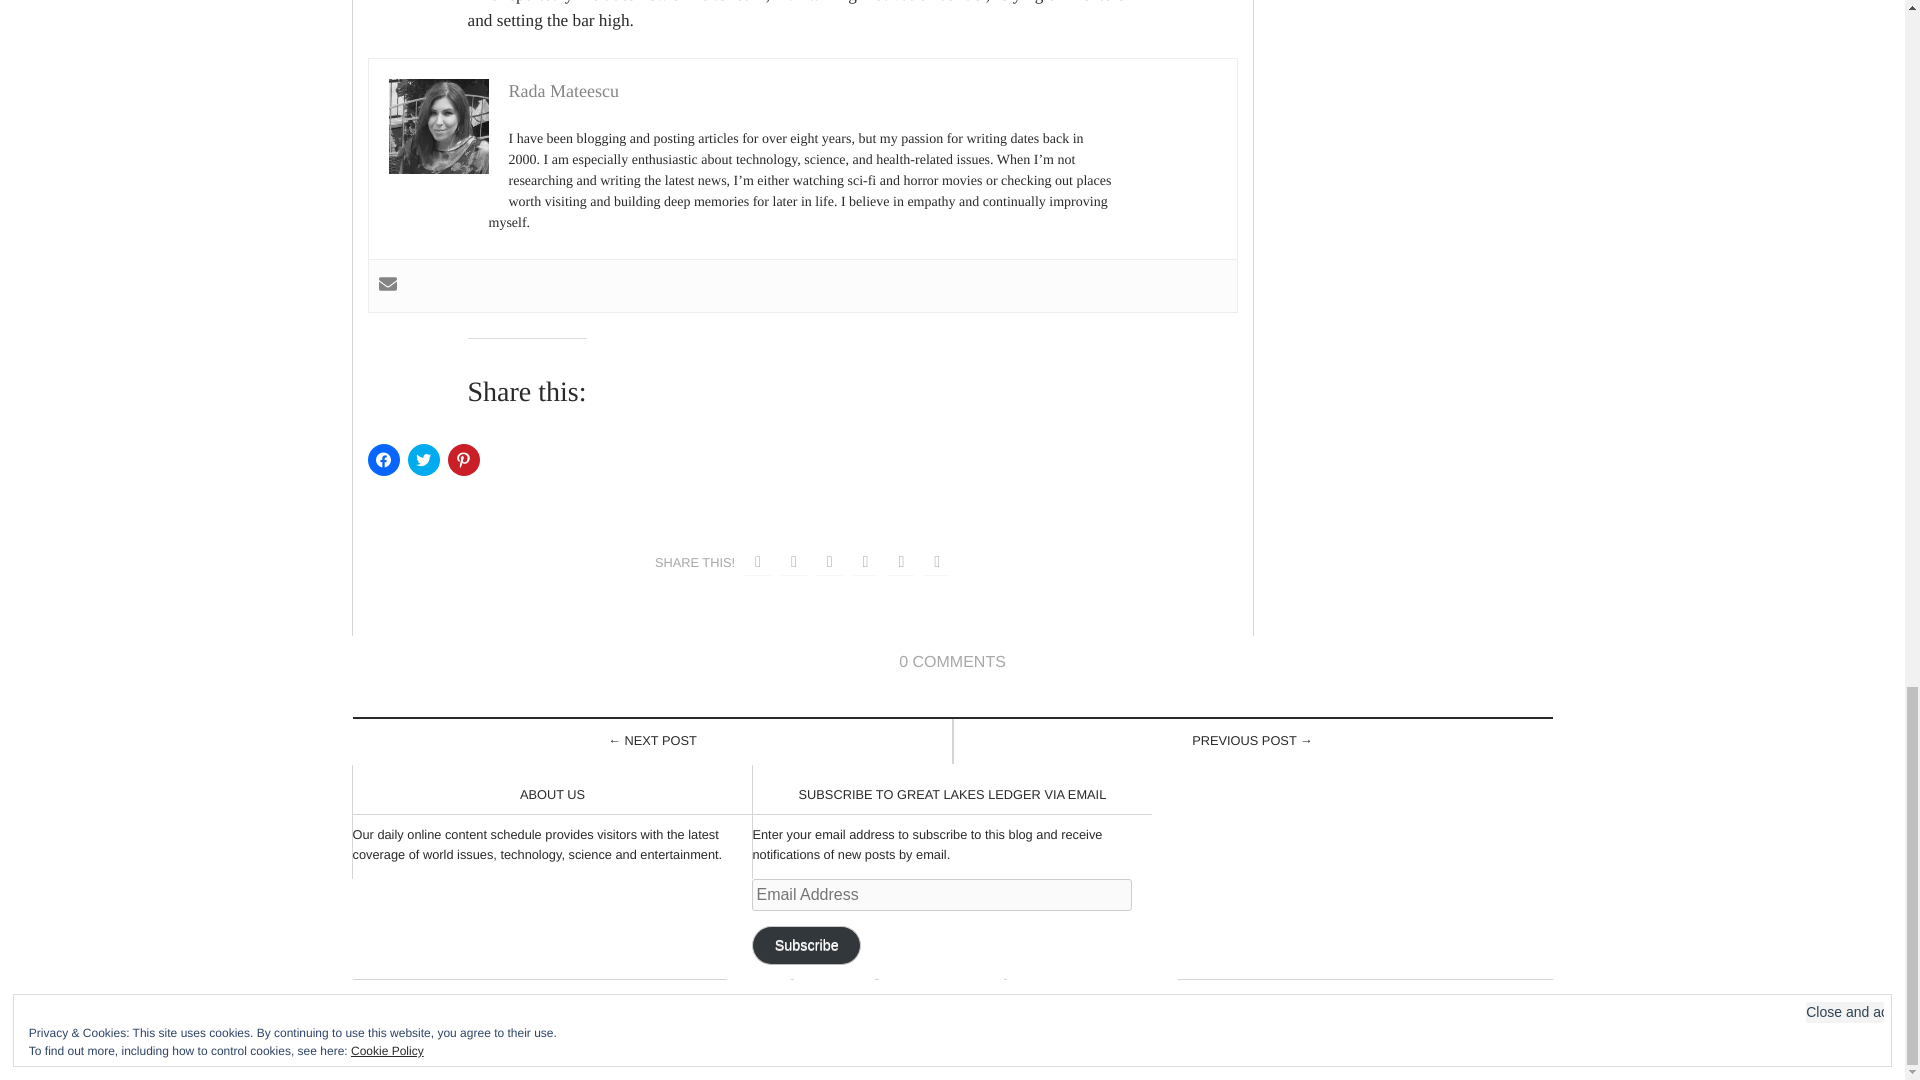 This screenshot has width=1920, height=1080. What do you see at coordinates (866, 562) in the screenshot?
I see `Share on LinkedIn` at bounding box center [866, 562].